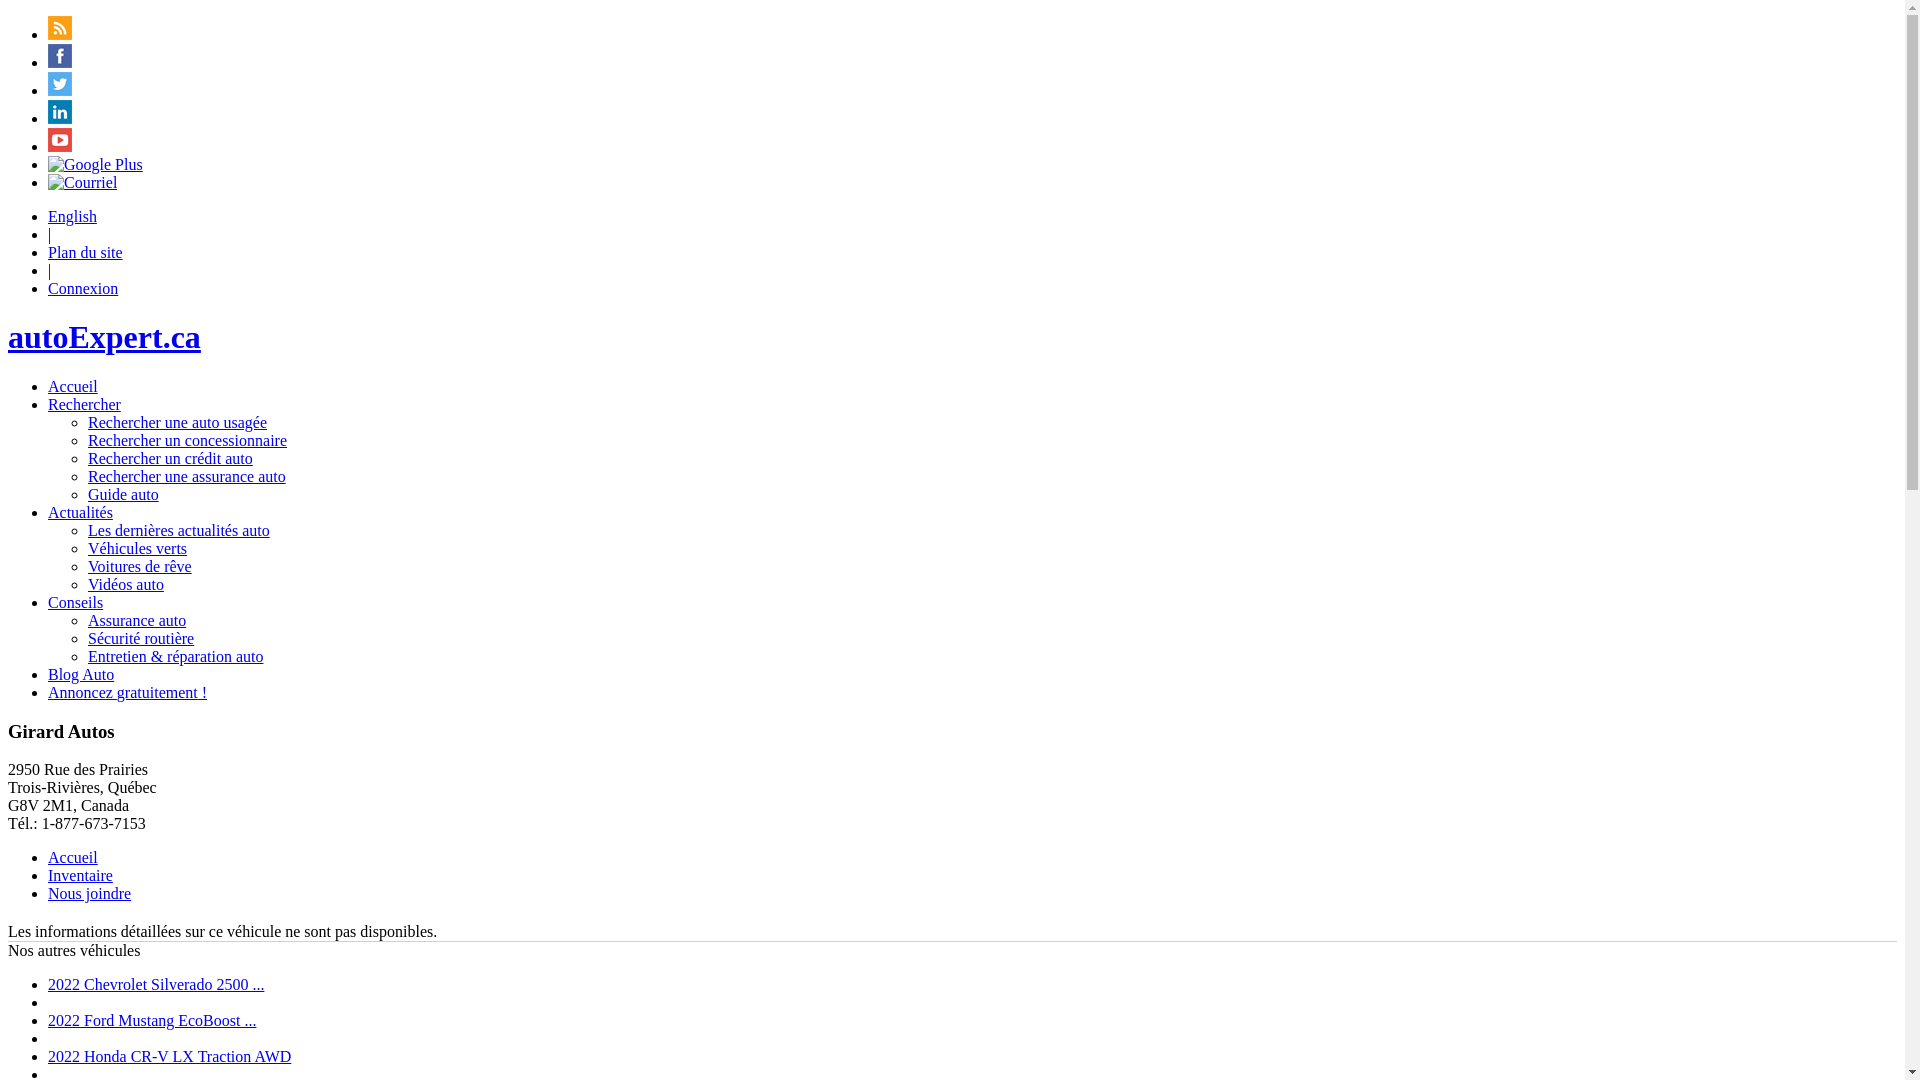 The height and width of the screenshot is (1080, 1920). I want to click on autoExpert.ca, so click(104, 337).